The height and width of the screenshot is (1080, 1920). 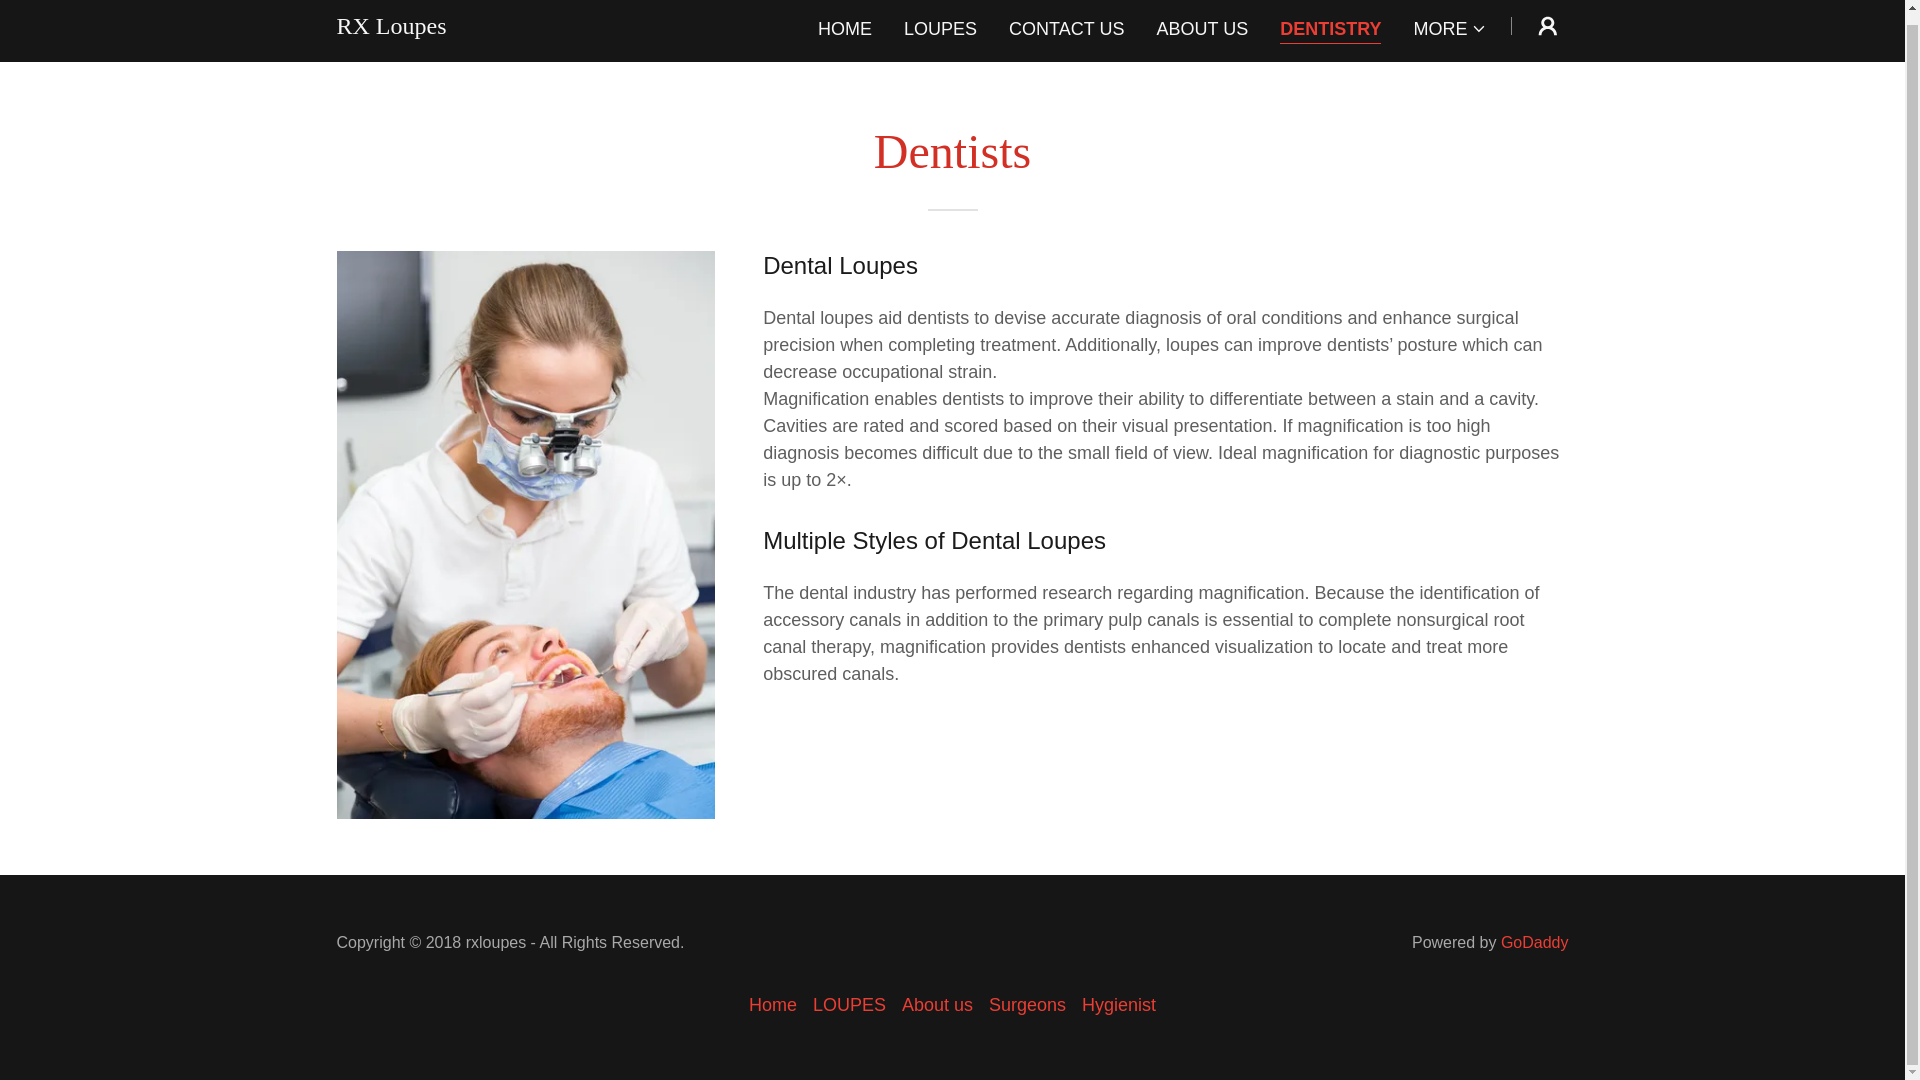 I want to click on MORE, so click(x=1450, y=28).